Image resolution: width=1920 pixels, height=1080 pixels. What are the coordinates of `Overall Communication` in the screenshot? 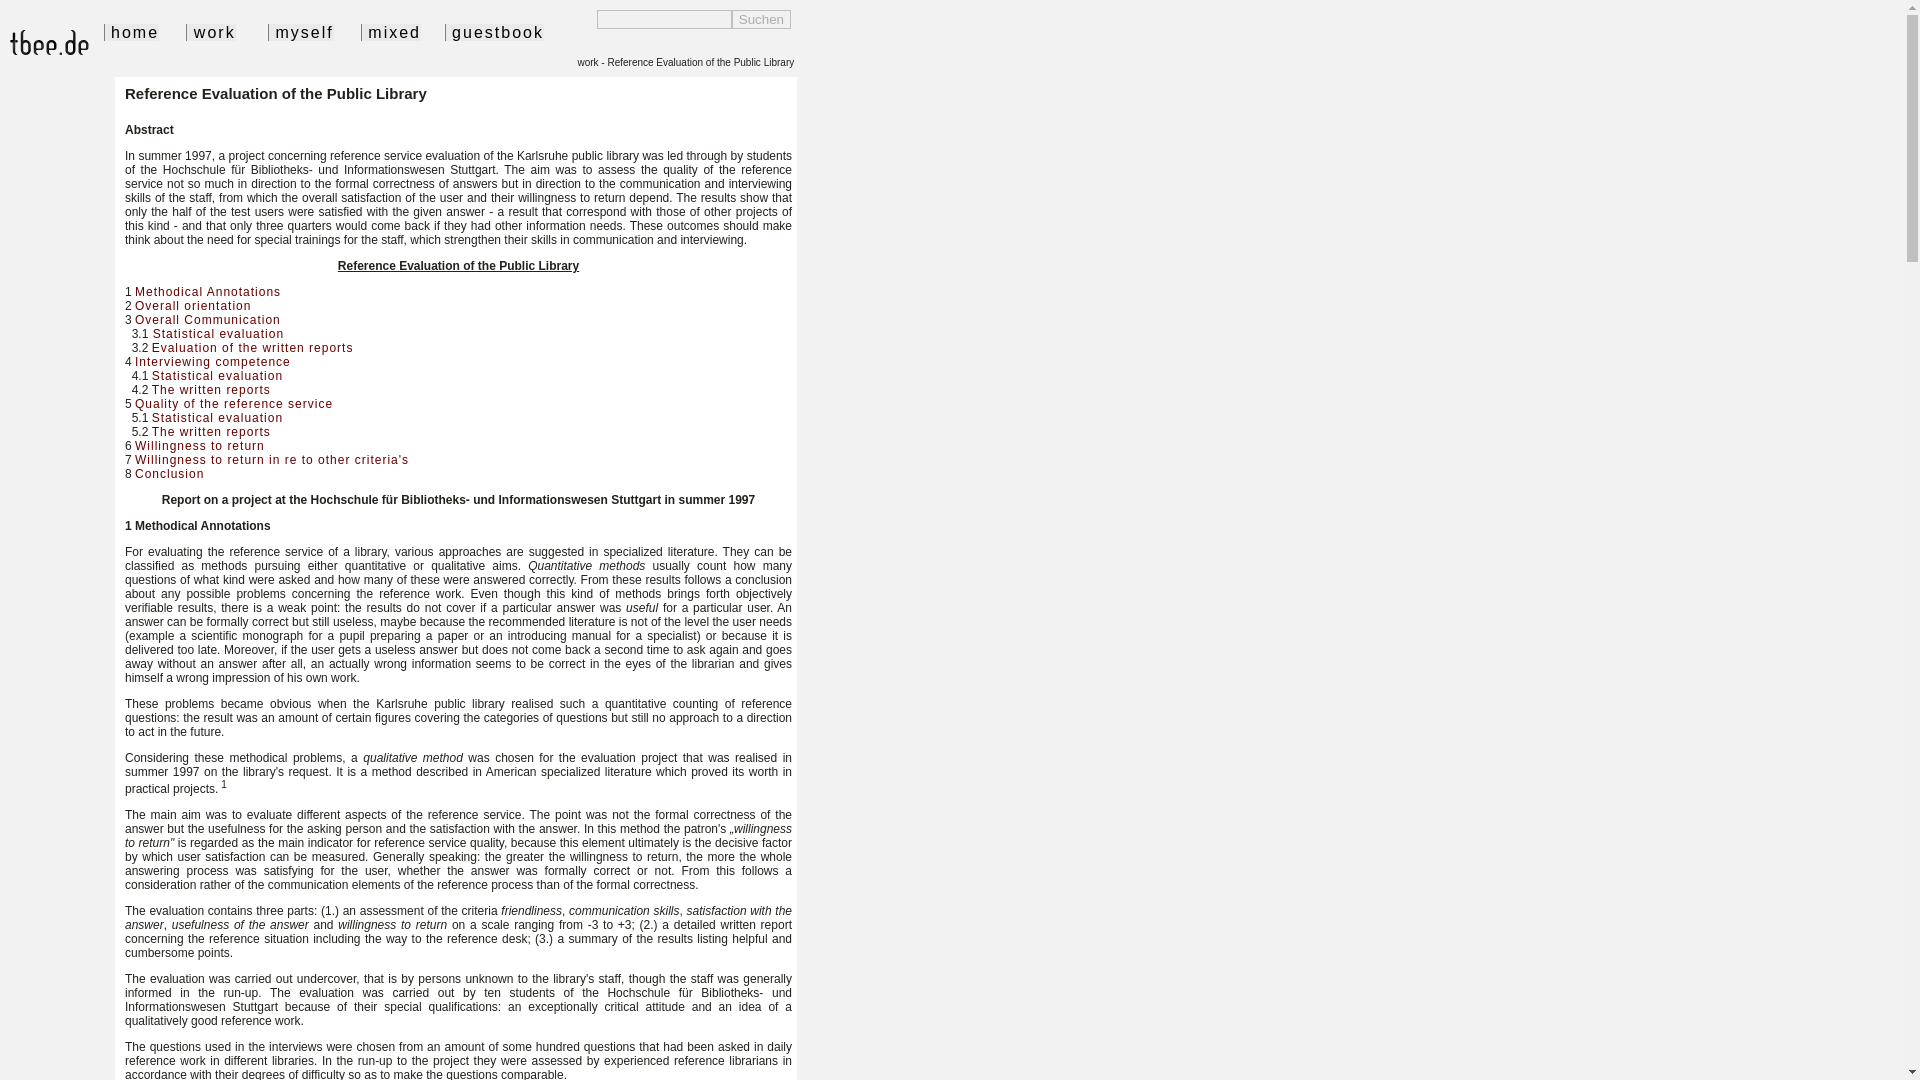 It's located at (207, 320).